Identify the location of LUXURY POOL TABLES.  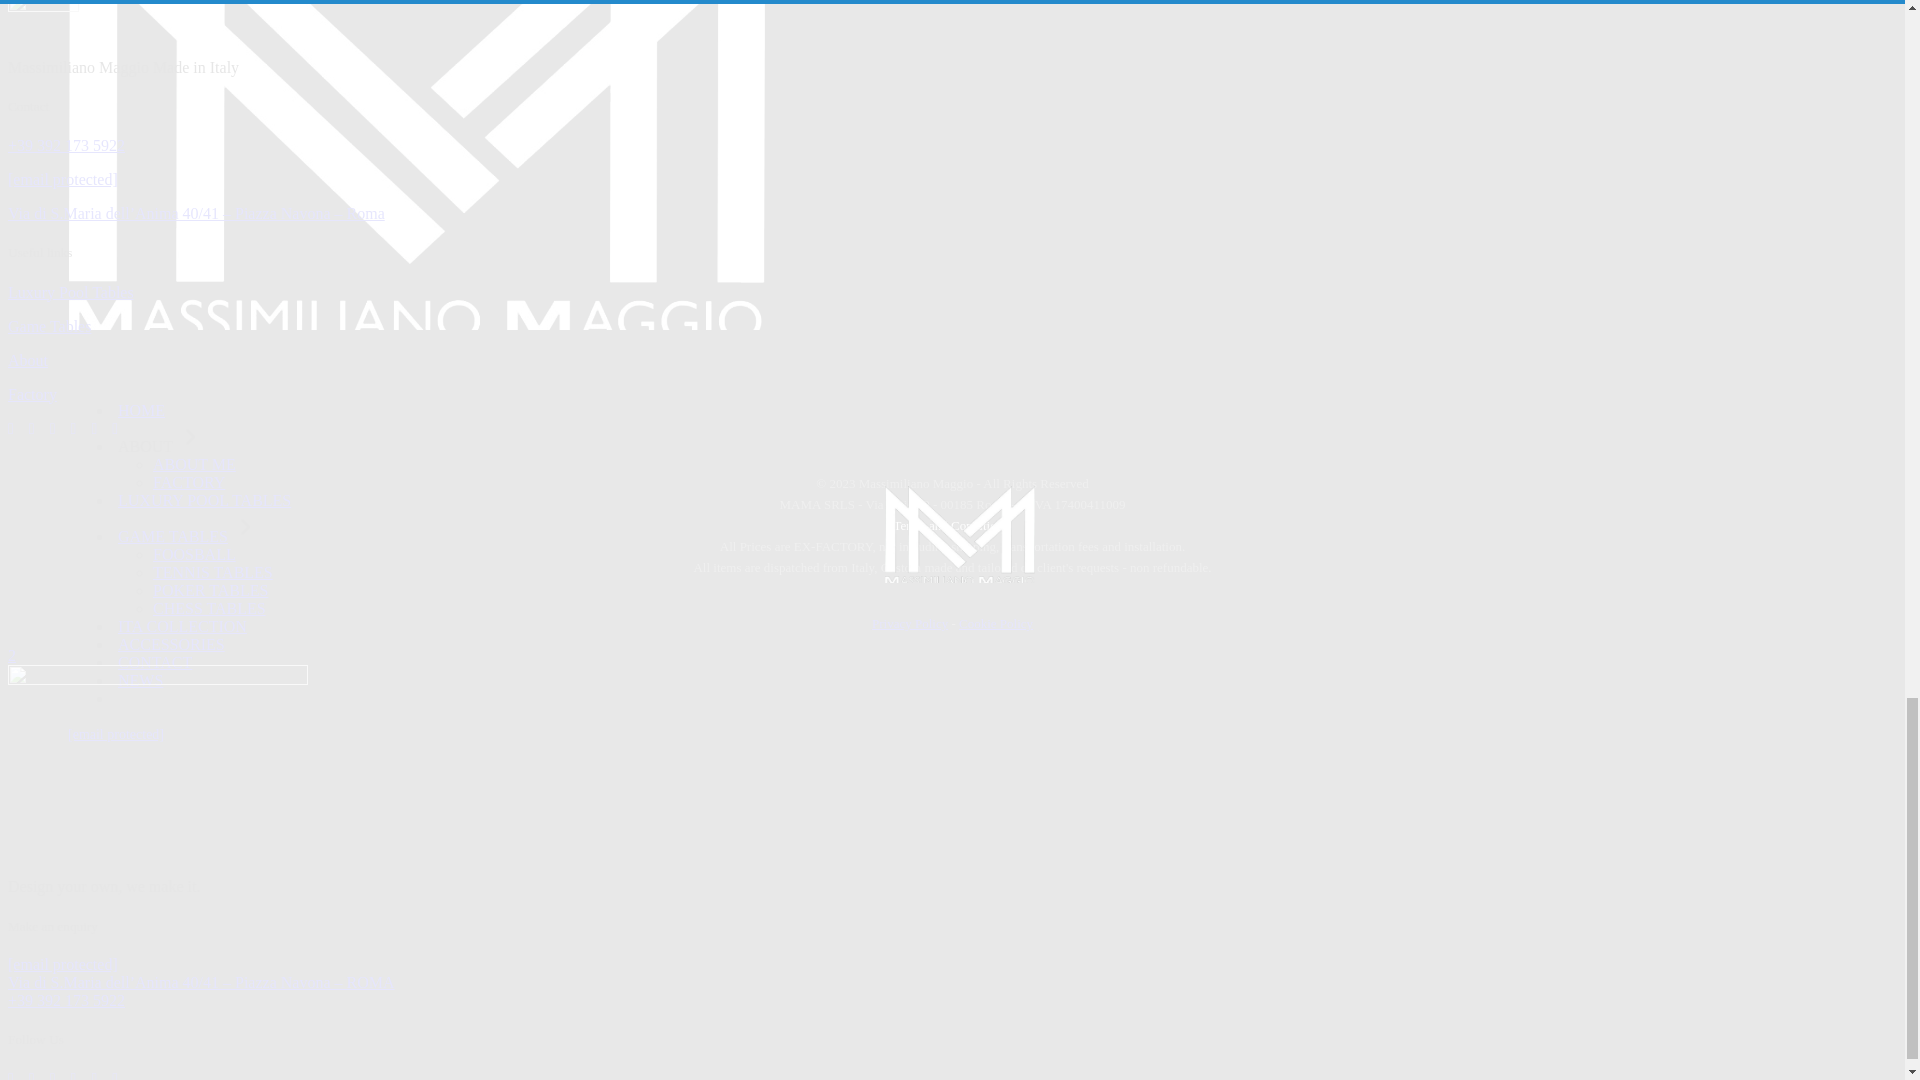
(204, 500).